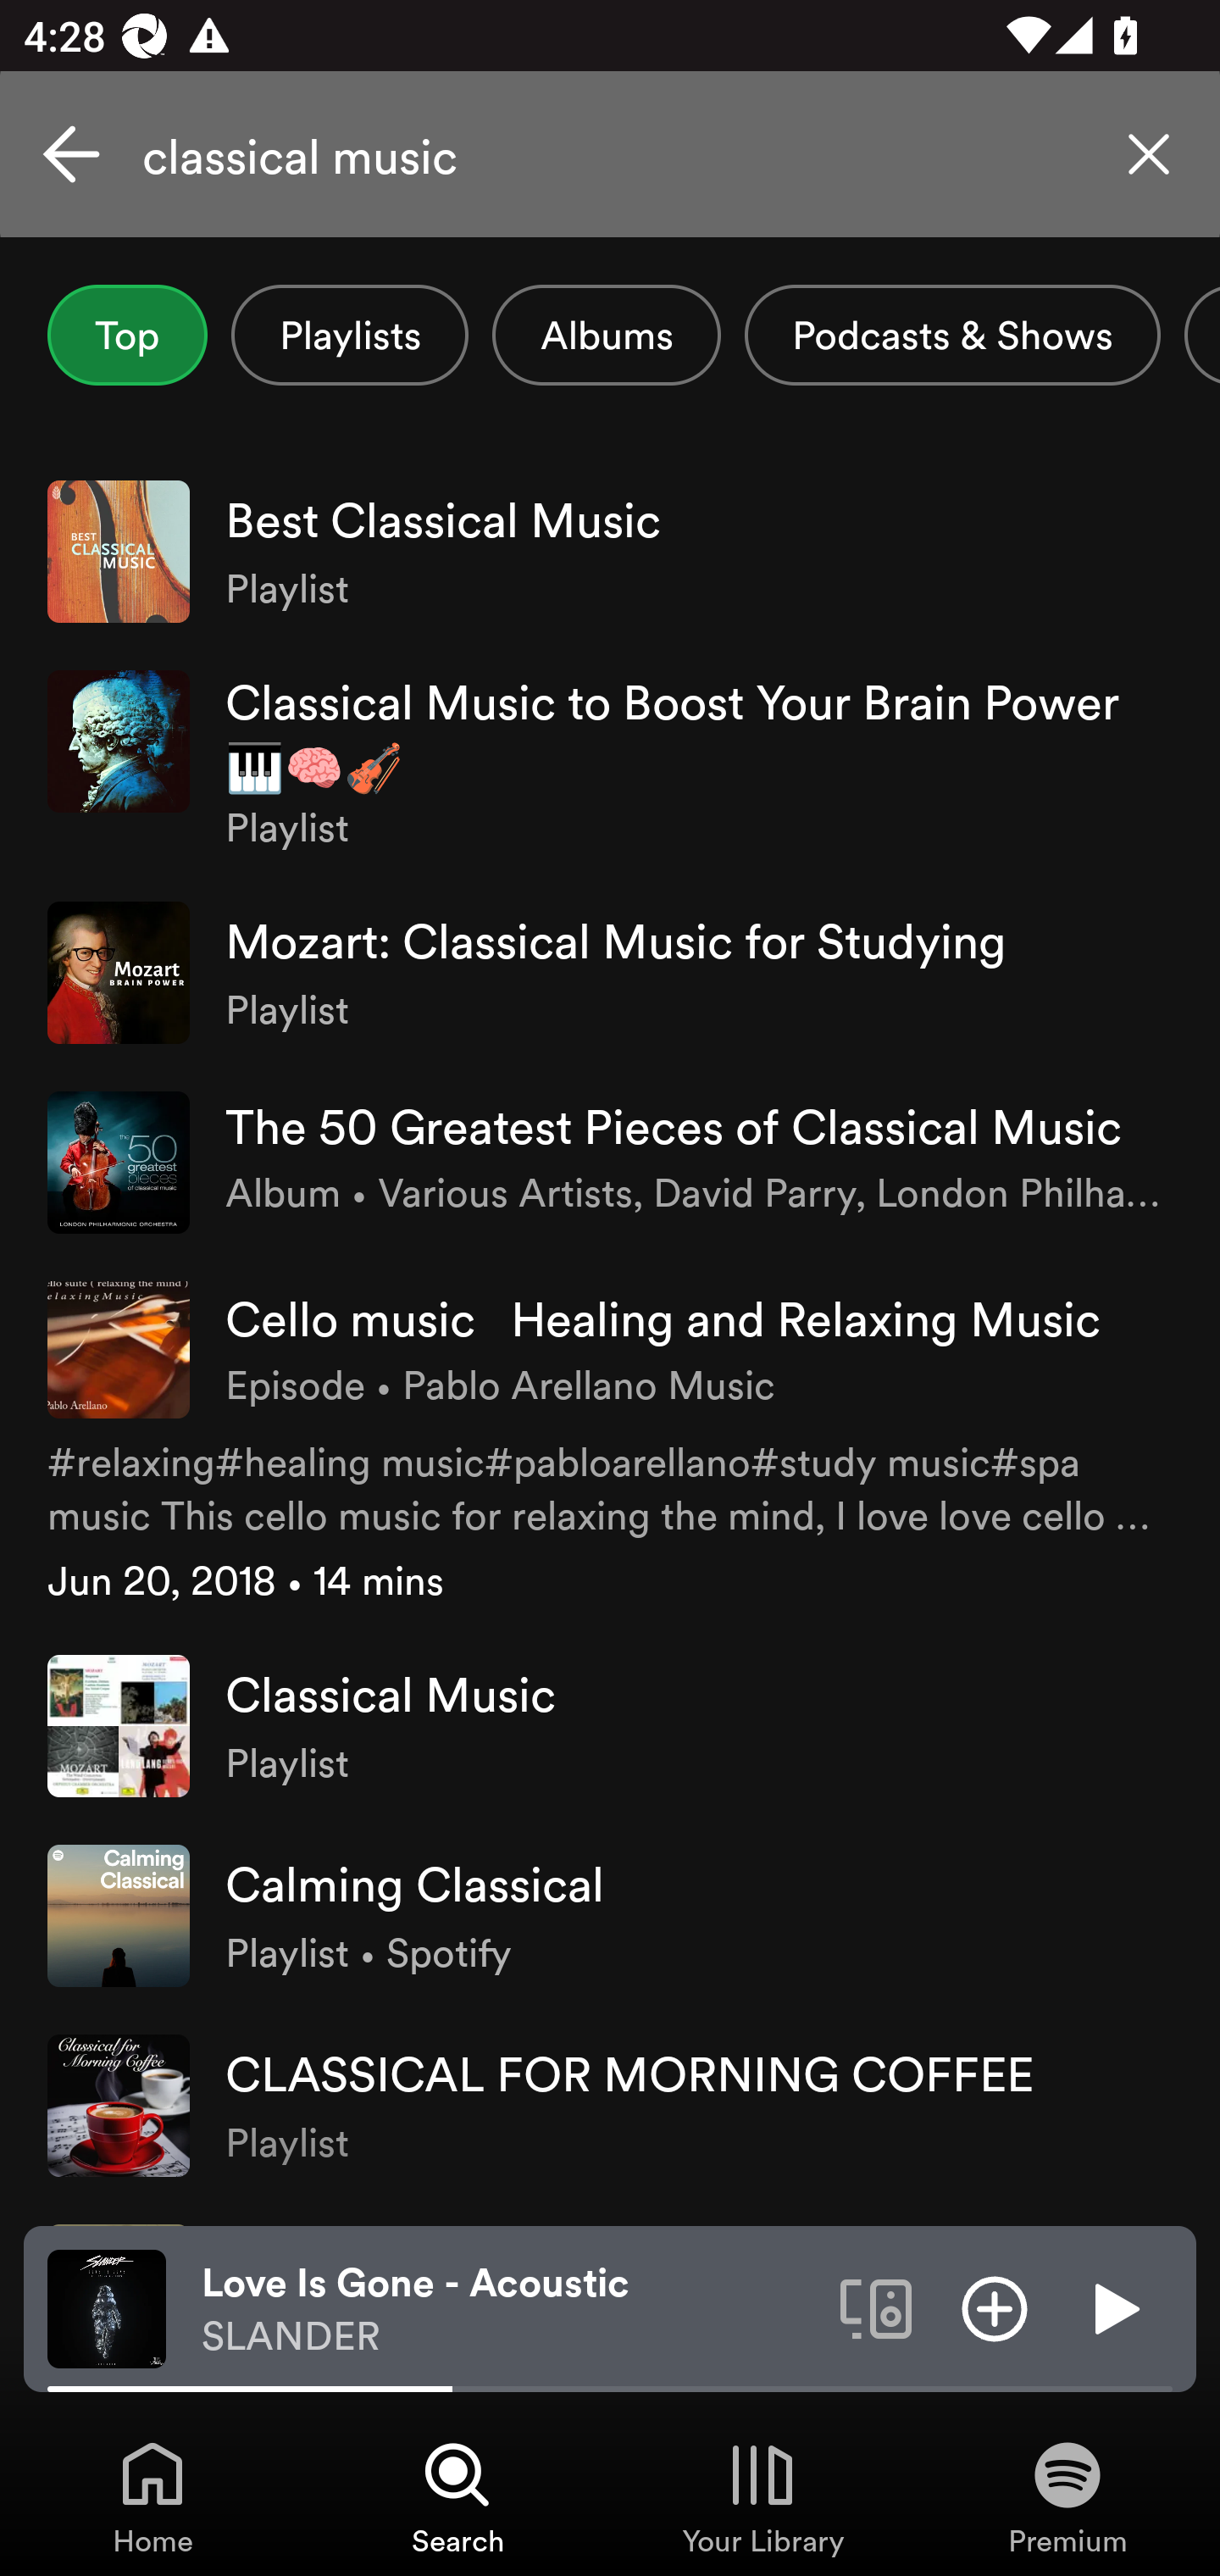 This screenshot has width=1220, height=2576. What do you see at coordinates (995, 2307) in the screenshot?
I see `Add item` at bounding box center [995, 2307].